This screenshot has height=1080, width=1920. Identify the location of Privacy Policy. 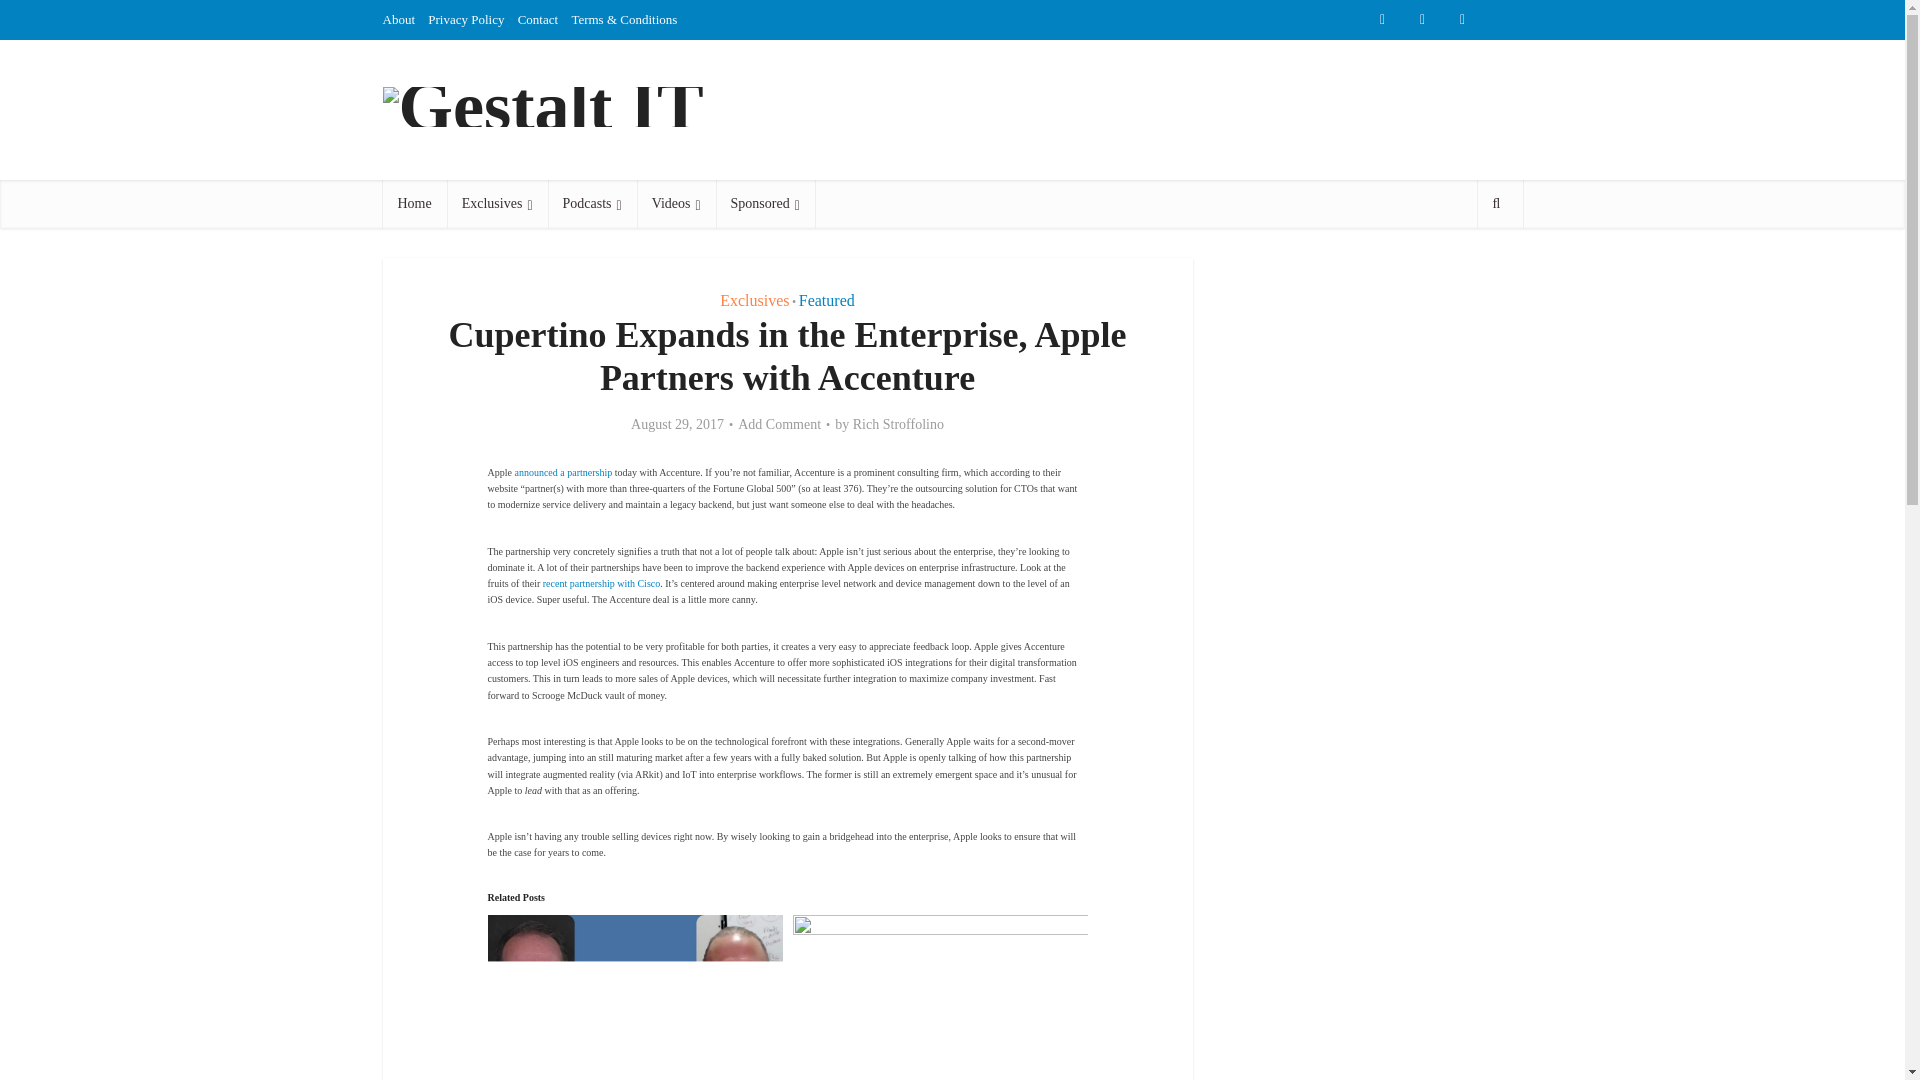
(466, 19).